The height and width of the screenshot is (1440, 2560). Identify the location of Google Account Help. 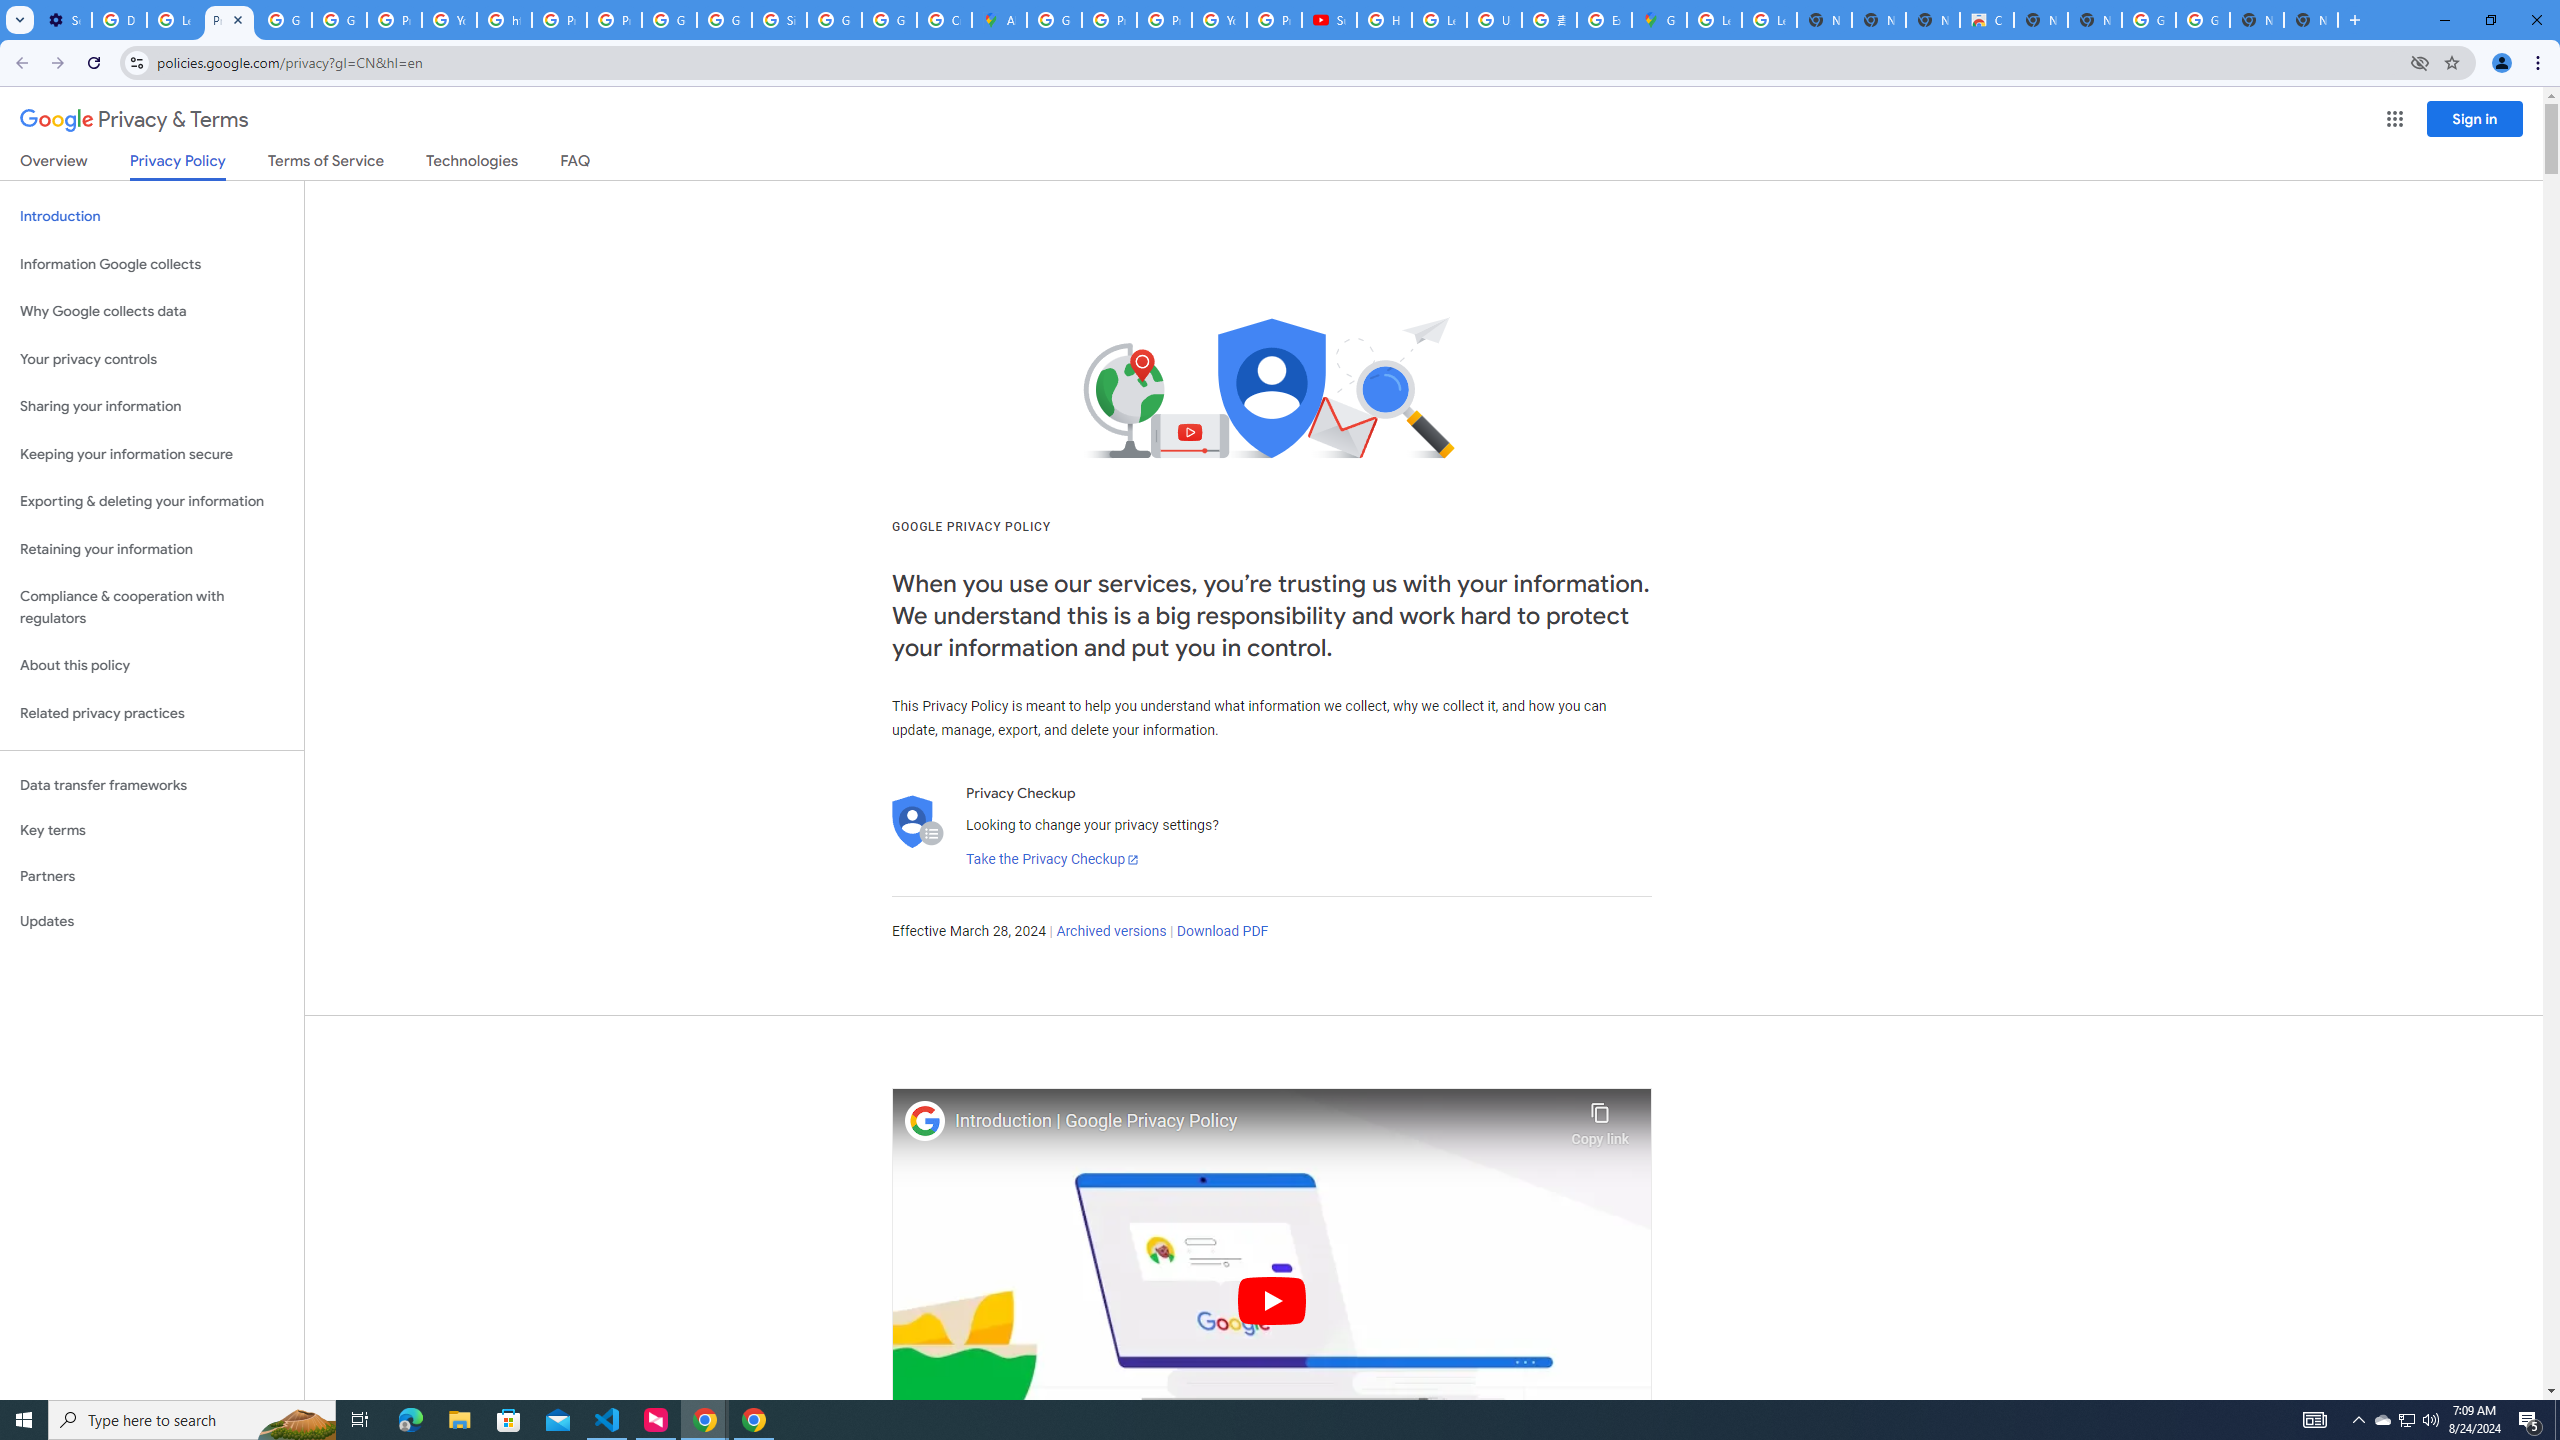
(284, 20).